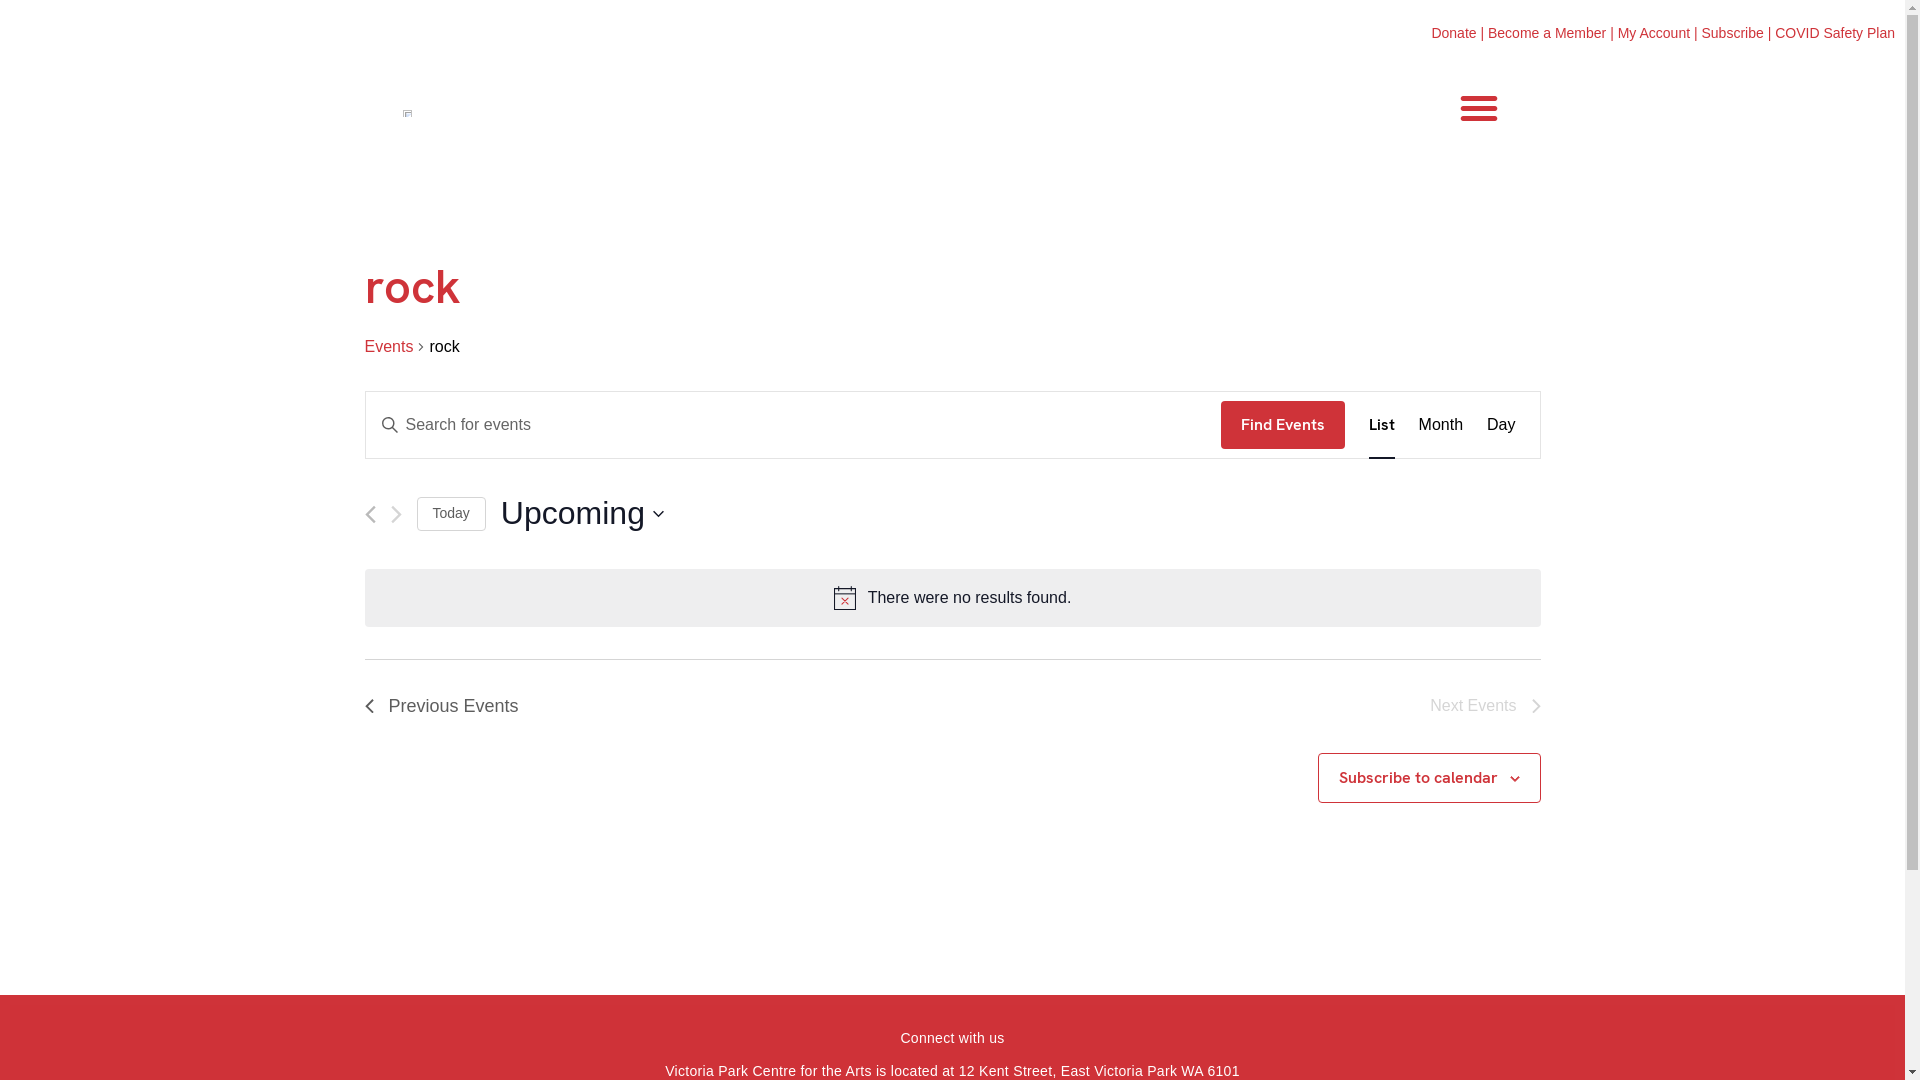 This screenshot has height=1080, width=1920. Describe the element at coordinates (1732, 33) in the screenshot. I see `Subscribe` at that location.